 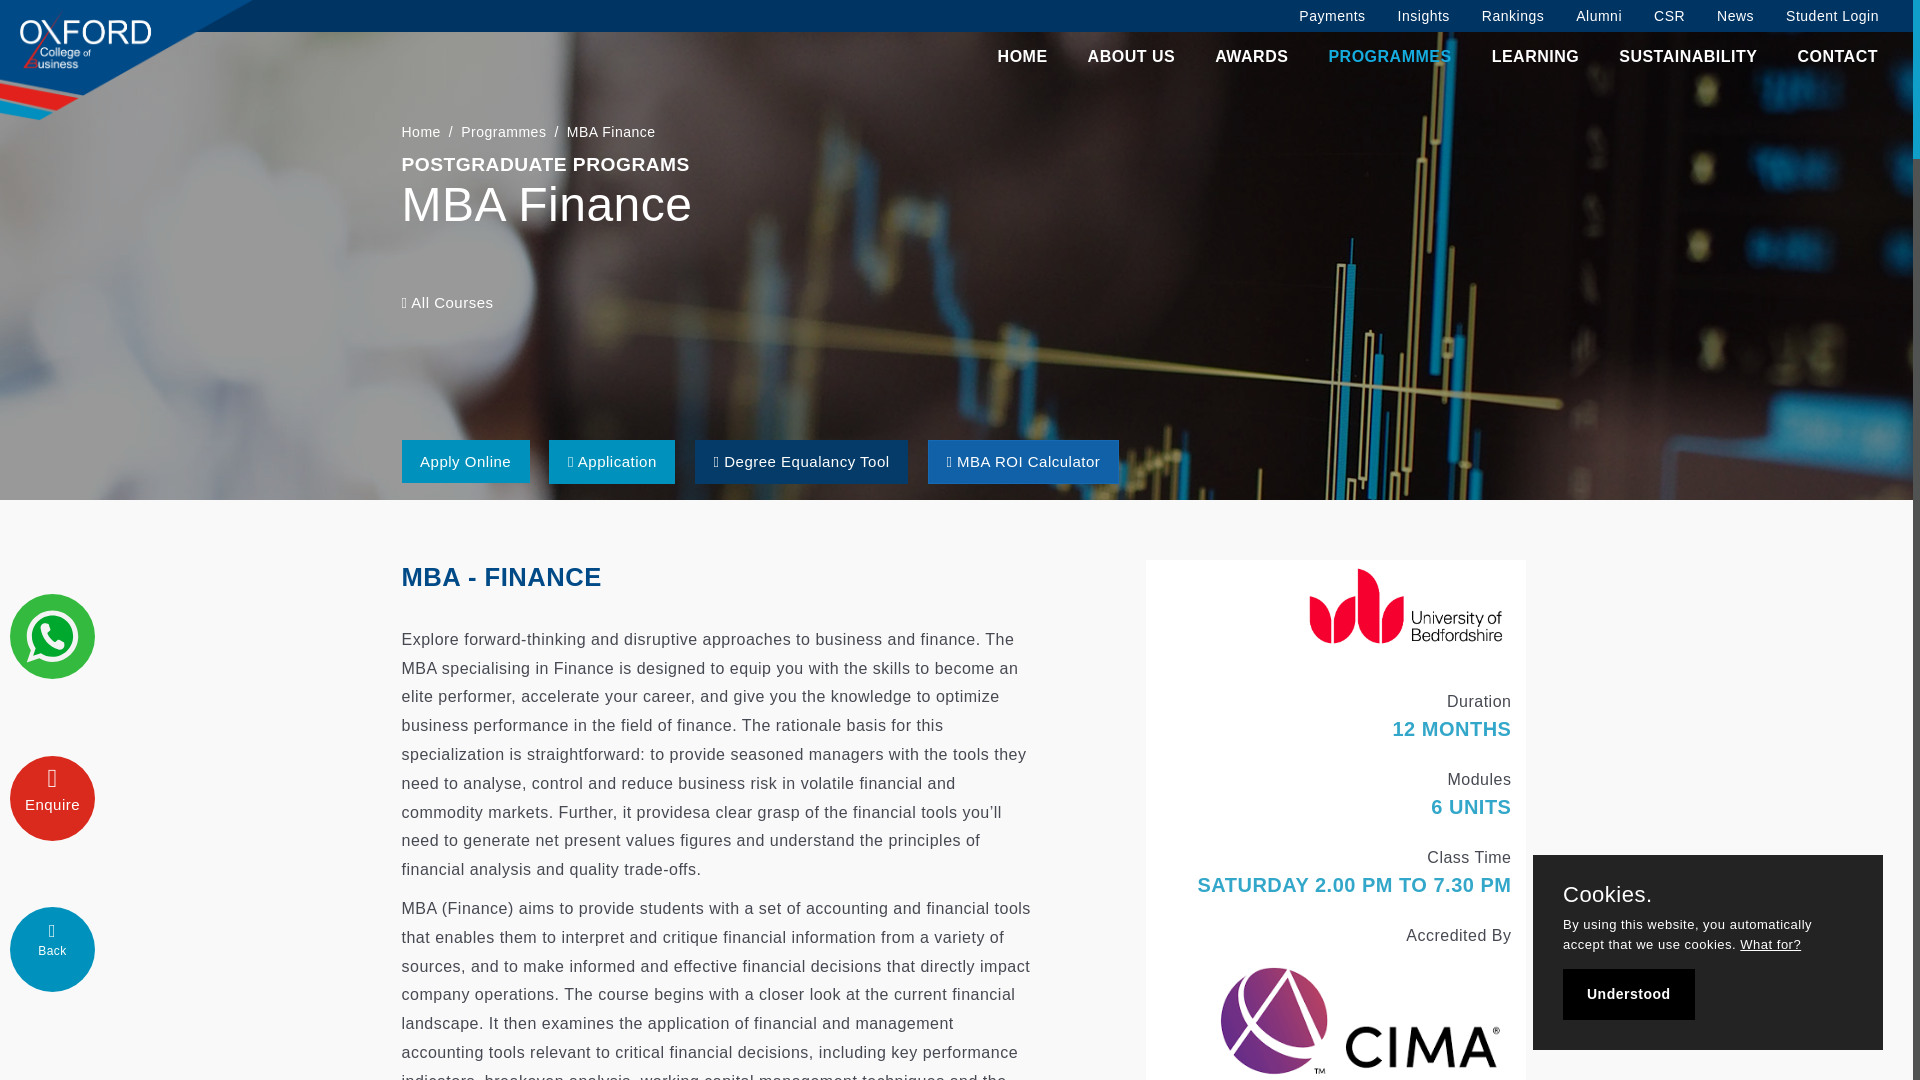 I want to click on Programmes, so click(x=502, y=132).